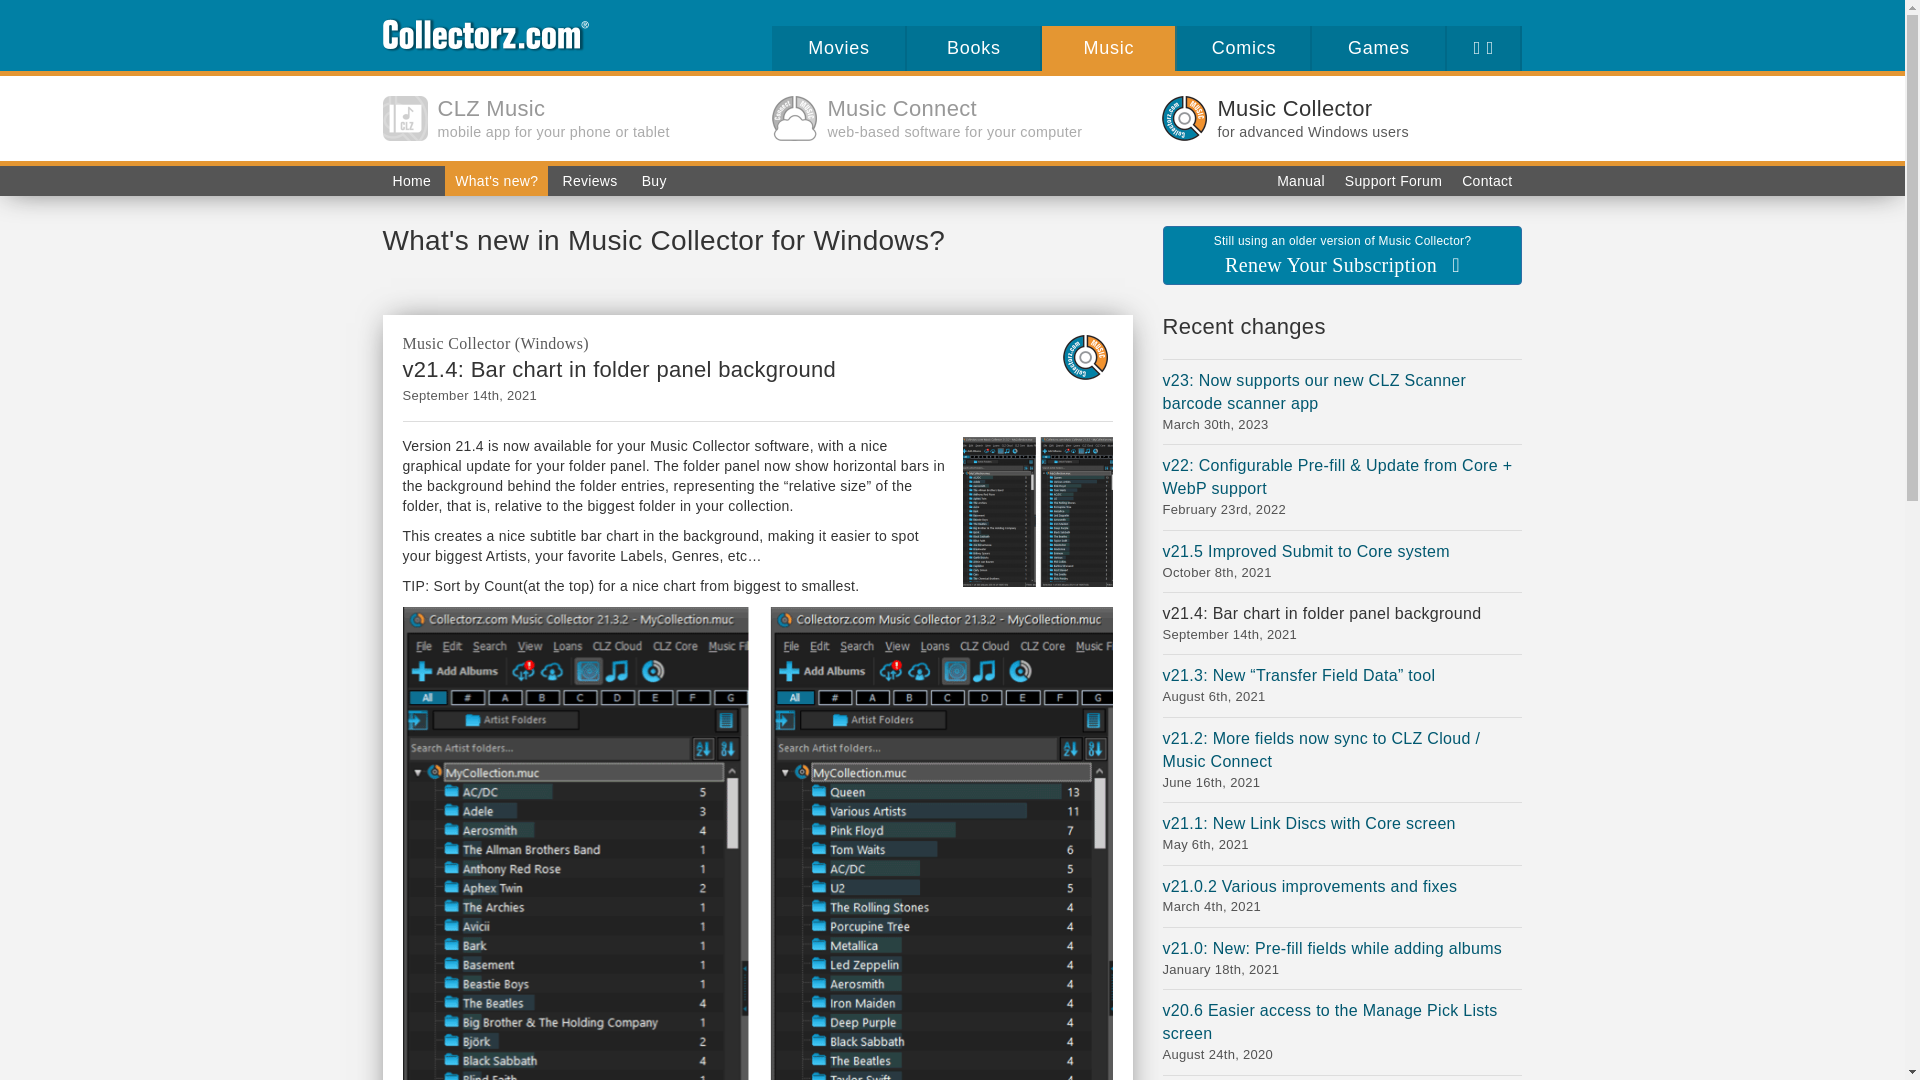 The image size is (1920, 1080). What do you see at coordinates (1392, 180) in the screenshot?
I see `Support Forum` at bounding box center [1392, 180].